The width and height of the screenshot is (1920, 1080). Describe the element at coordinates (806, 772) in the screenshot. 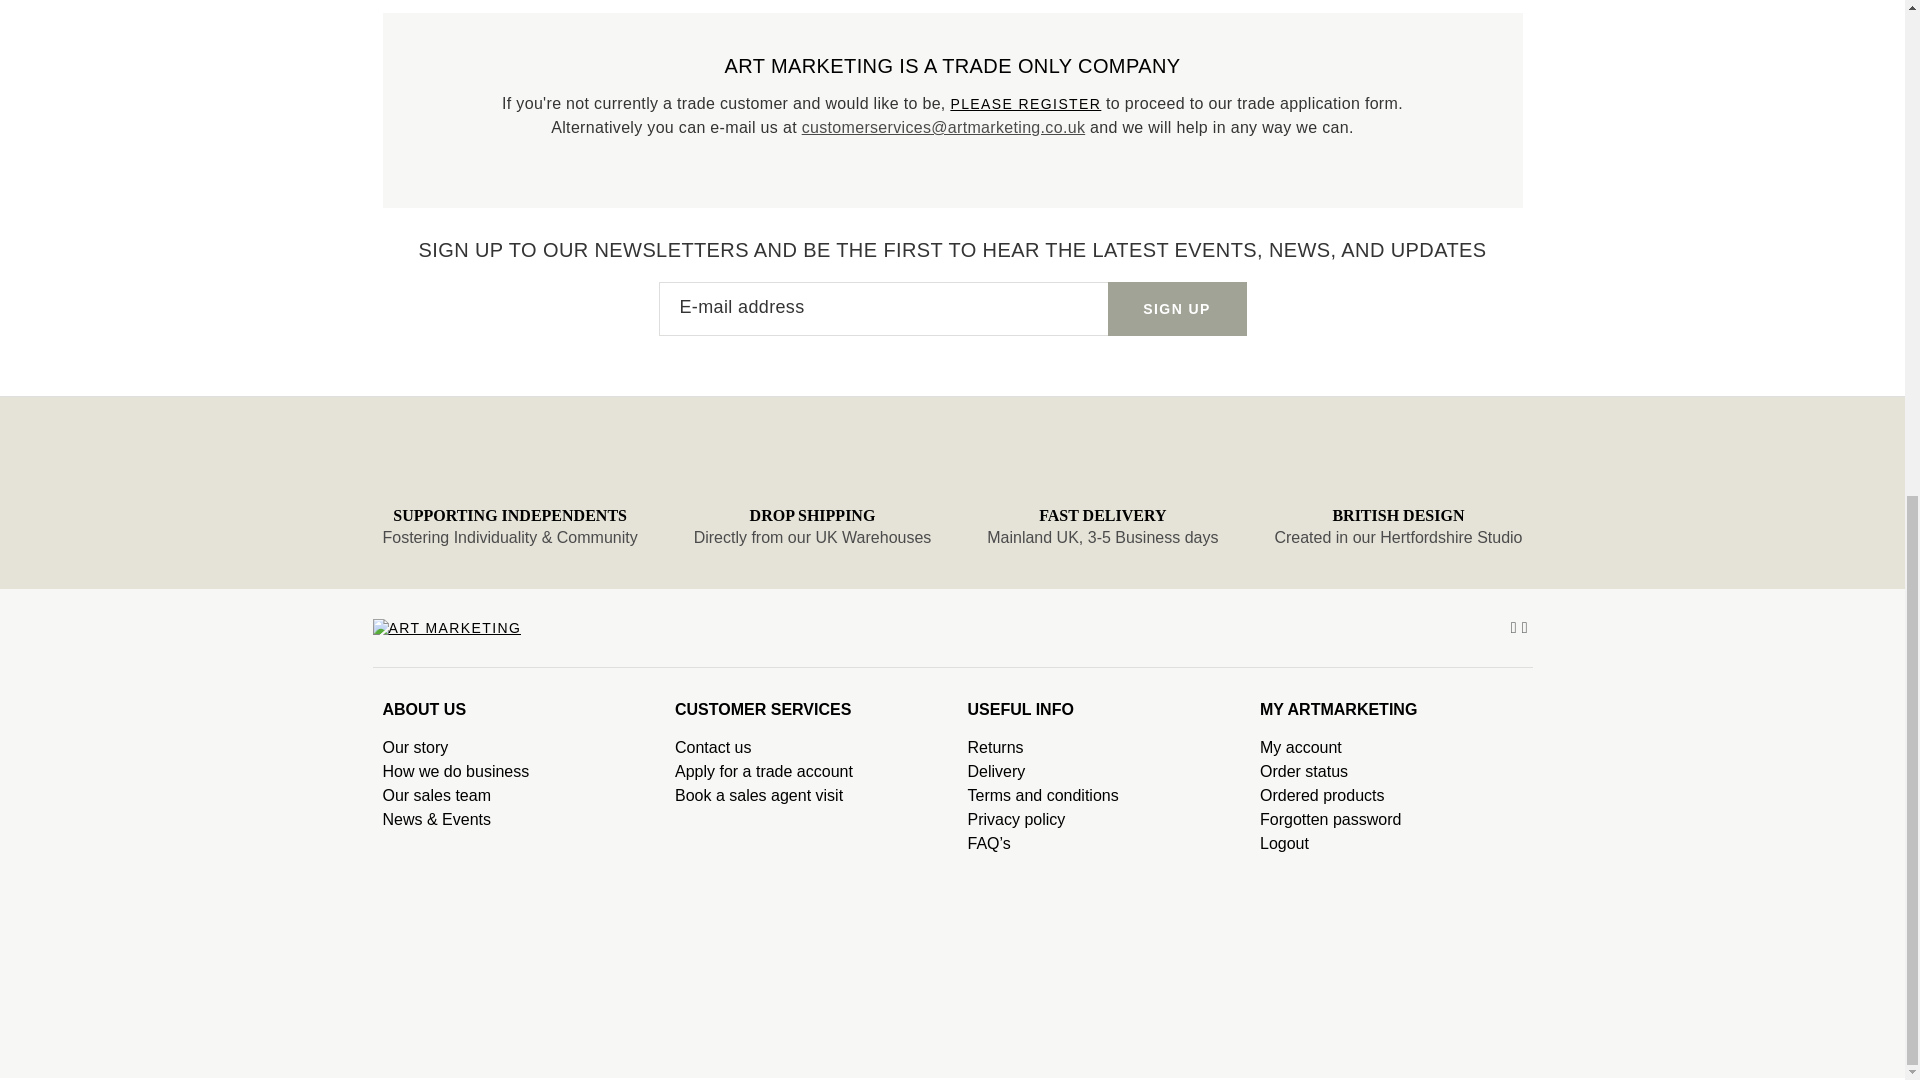

I see `Apply for a trade account` at that location.